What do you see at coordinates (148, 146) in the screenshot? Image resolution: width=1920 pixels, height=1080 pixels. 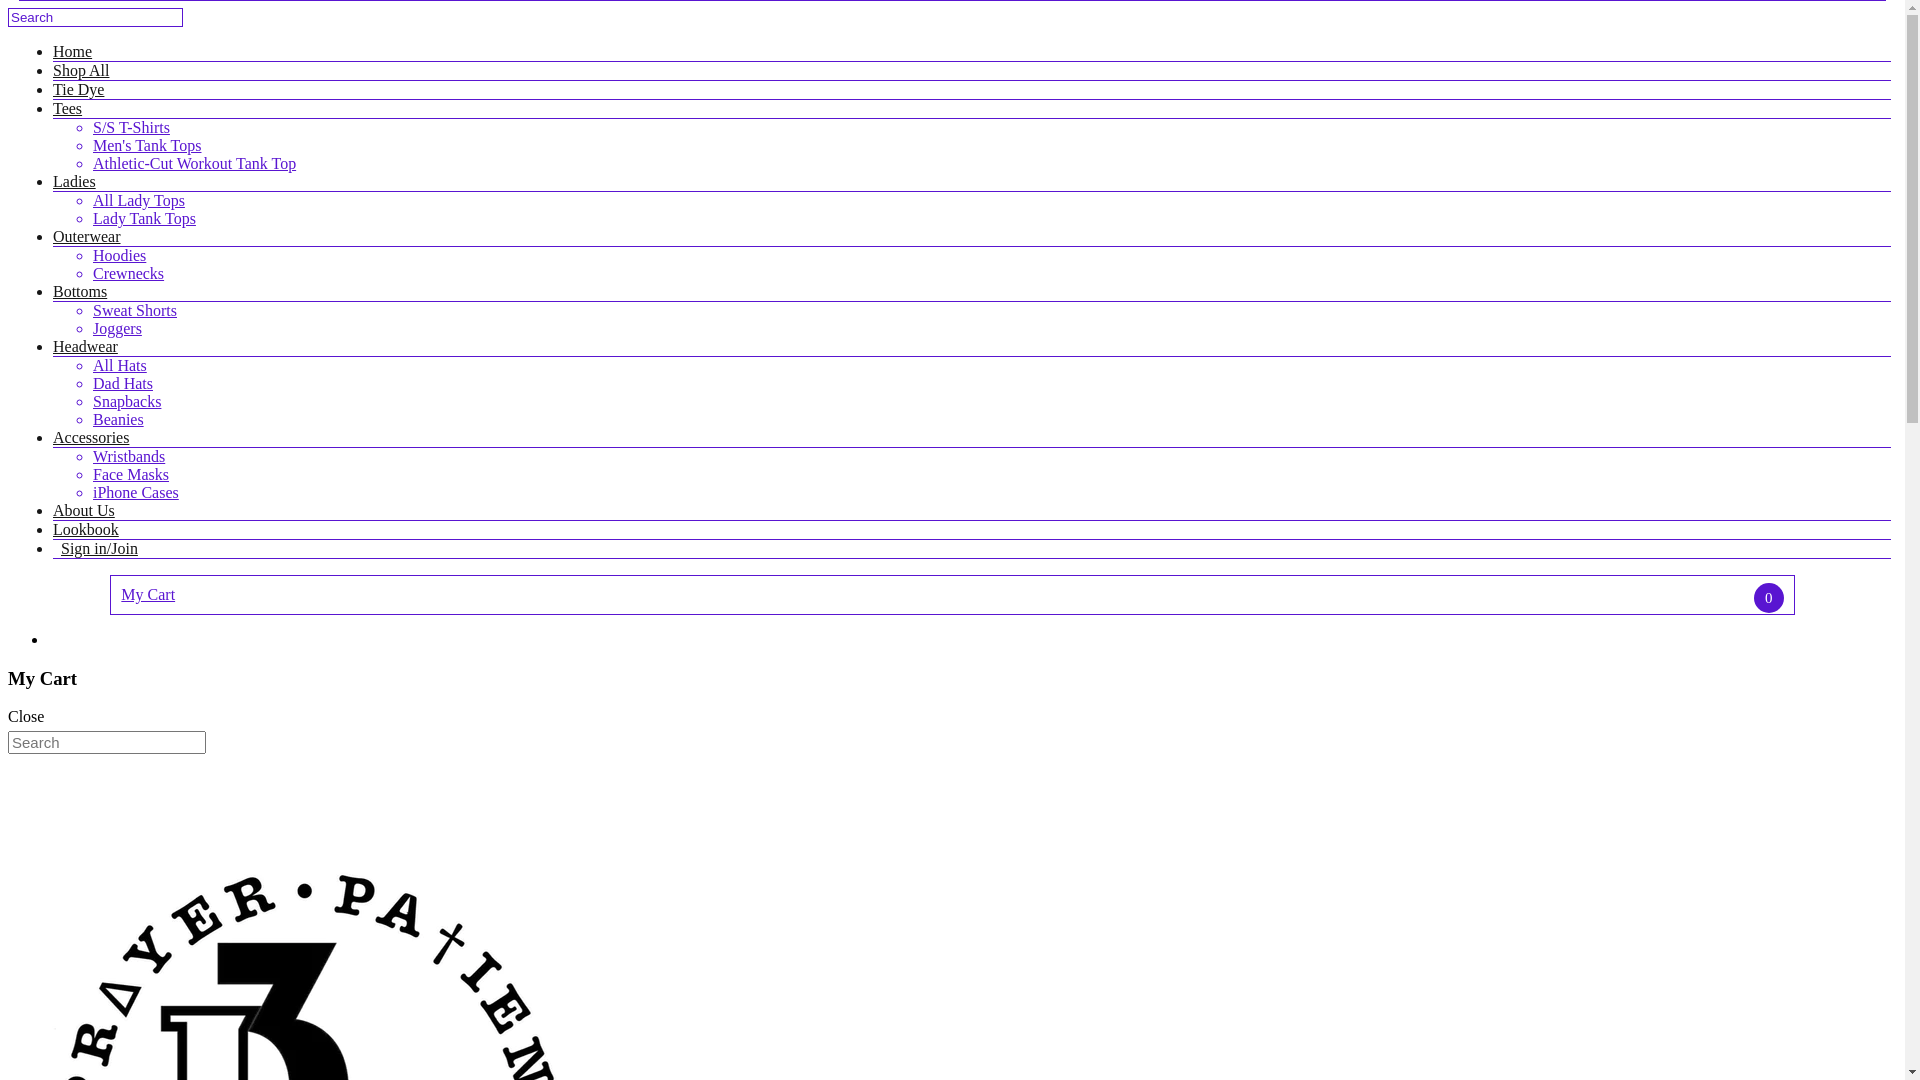 I see `Men's Tank Tops` at bounding box center [148, 146].